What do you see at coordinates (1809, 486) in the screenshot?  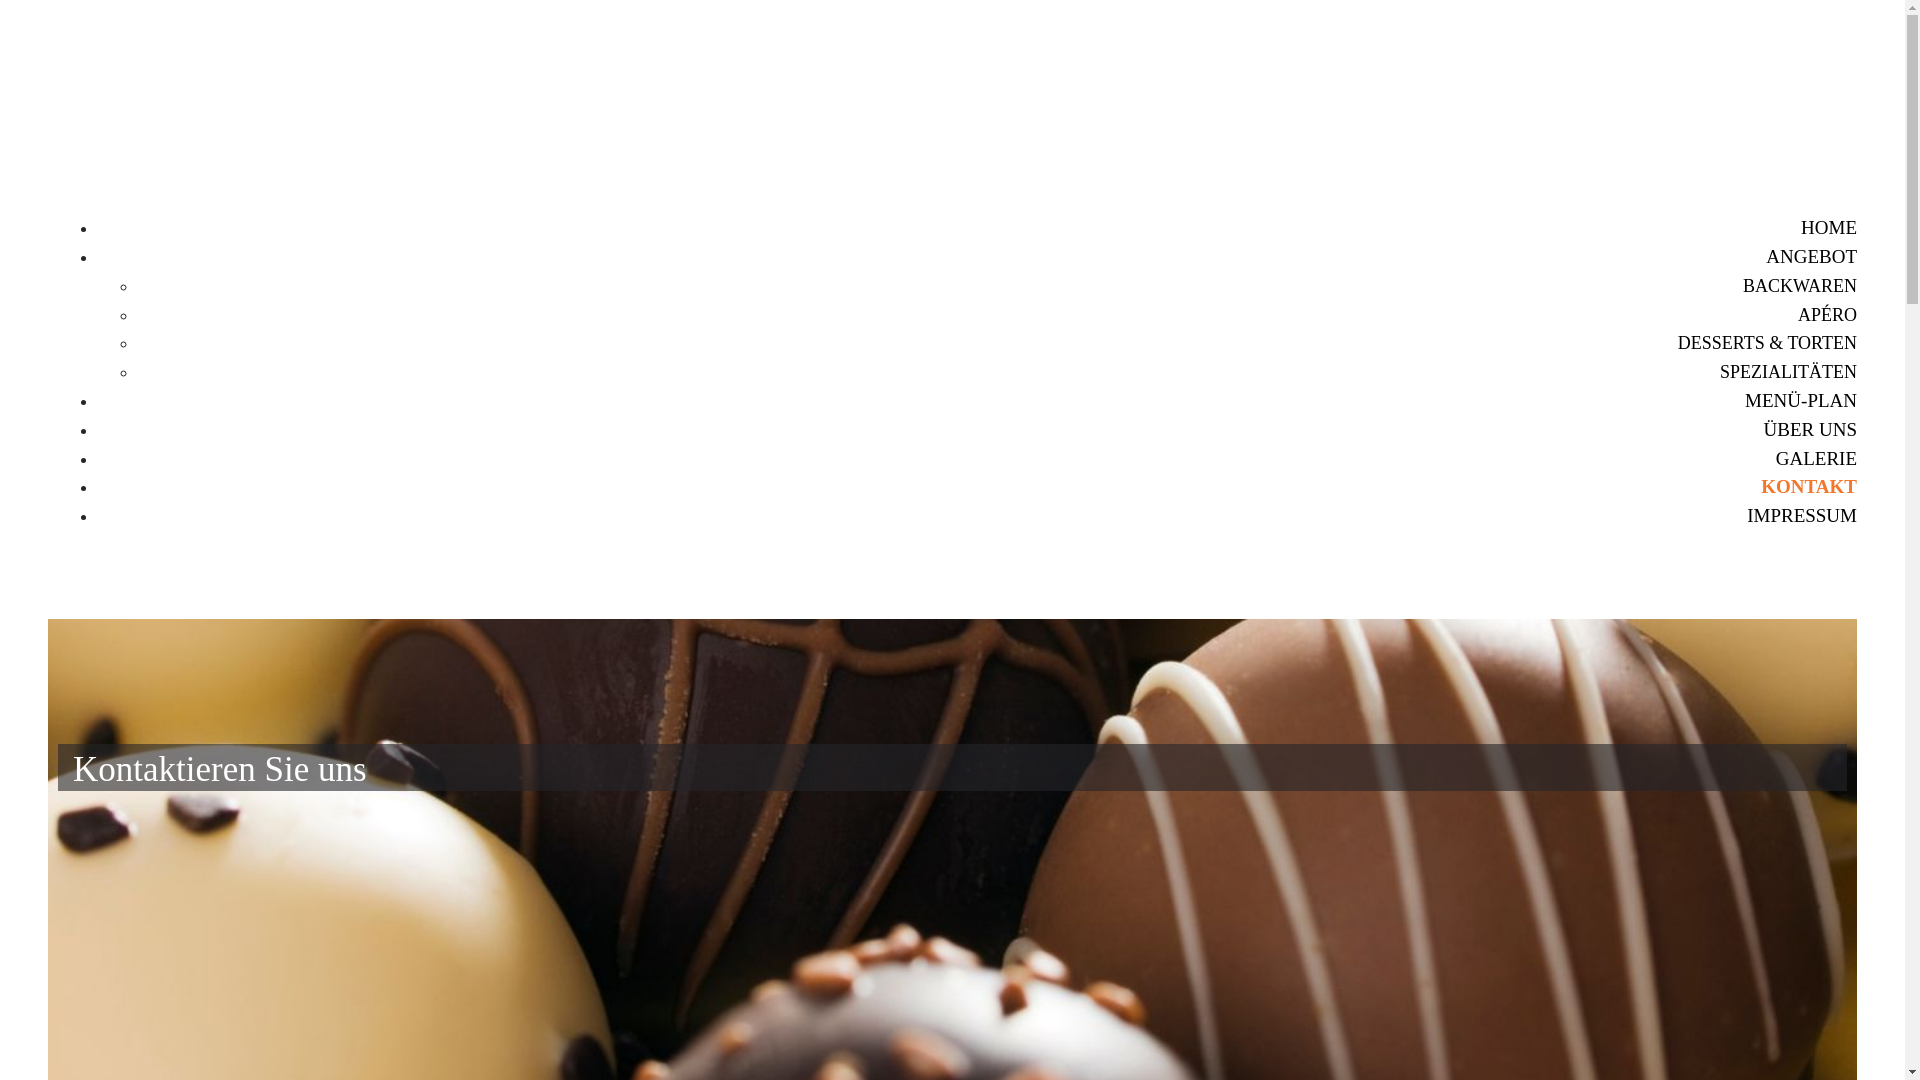 I see `KONTAKT` at bounding box center [1809, 486].